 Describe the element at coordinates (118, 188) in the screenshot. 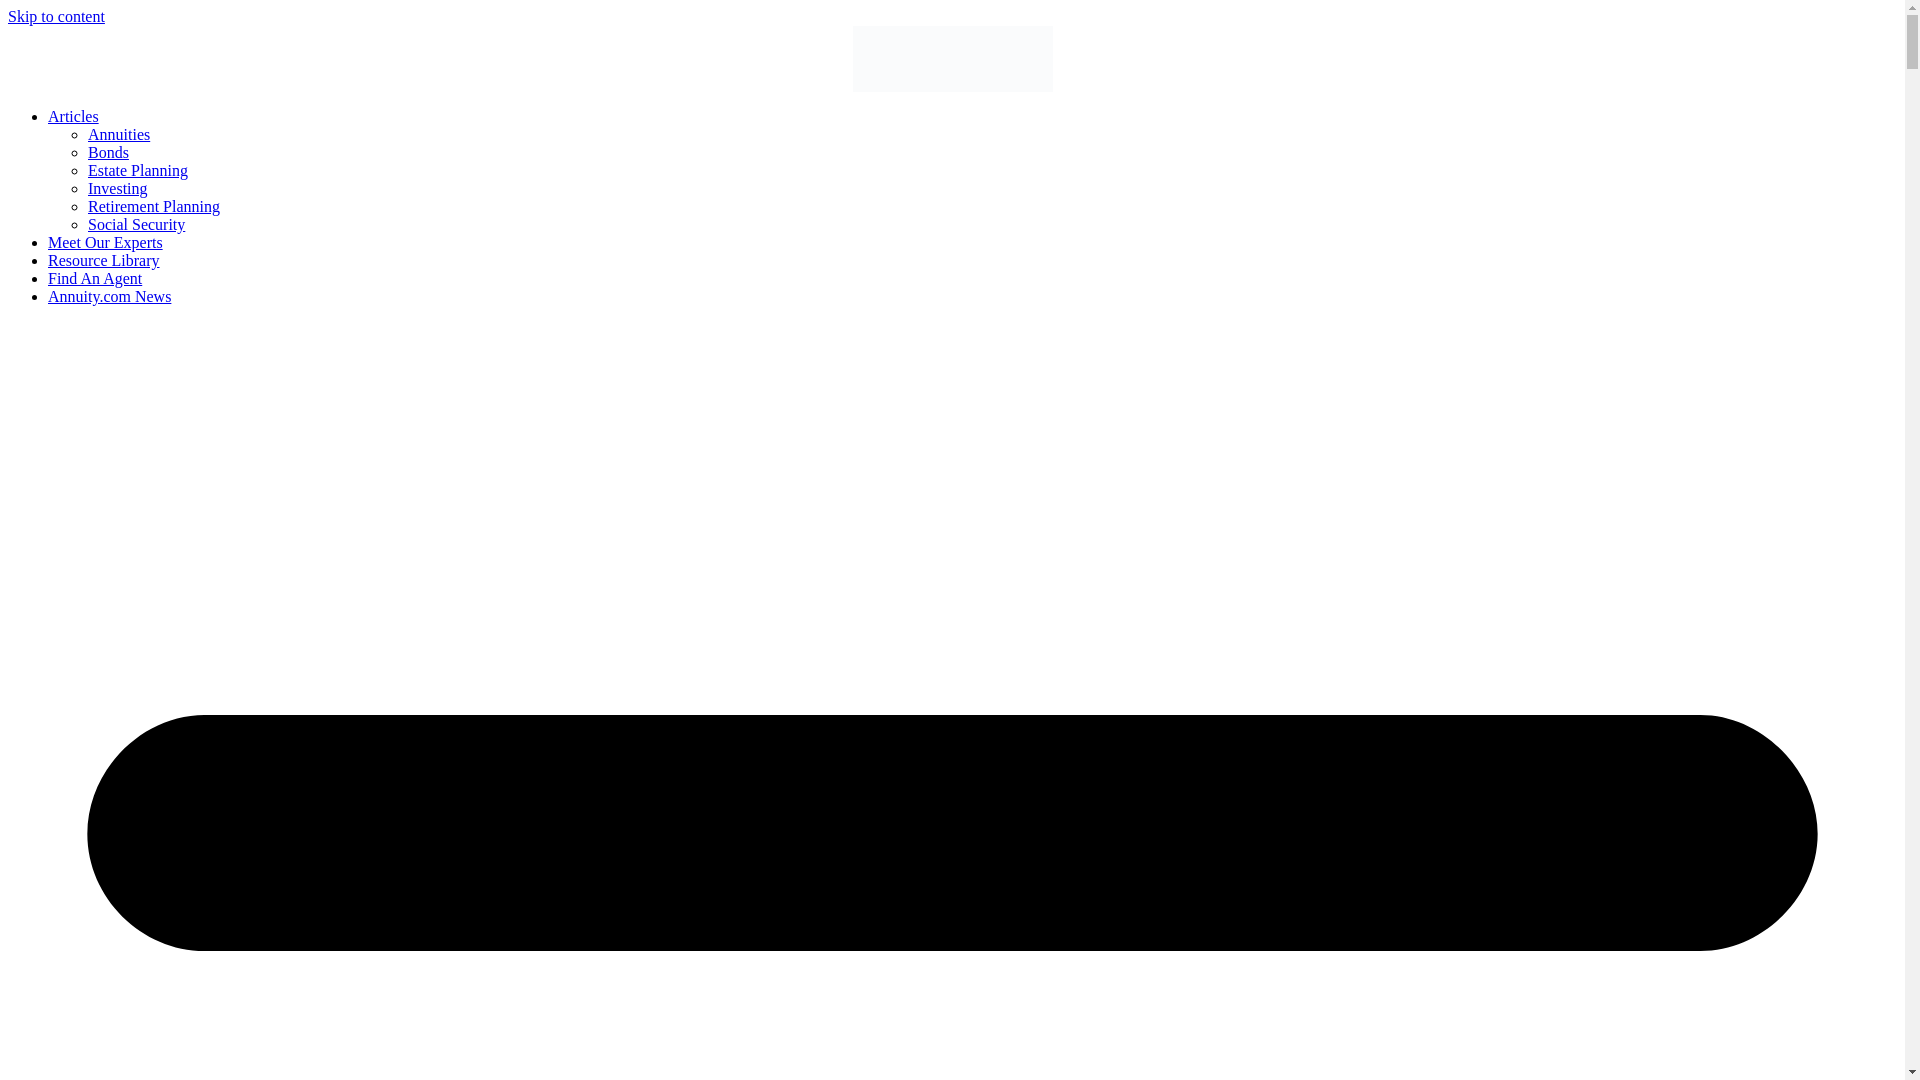

I see `Investing` at that location.